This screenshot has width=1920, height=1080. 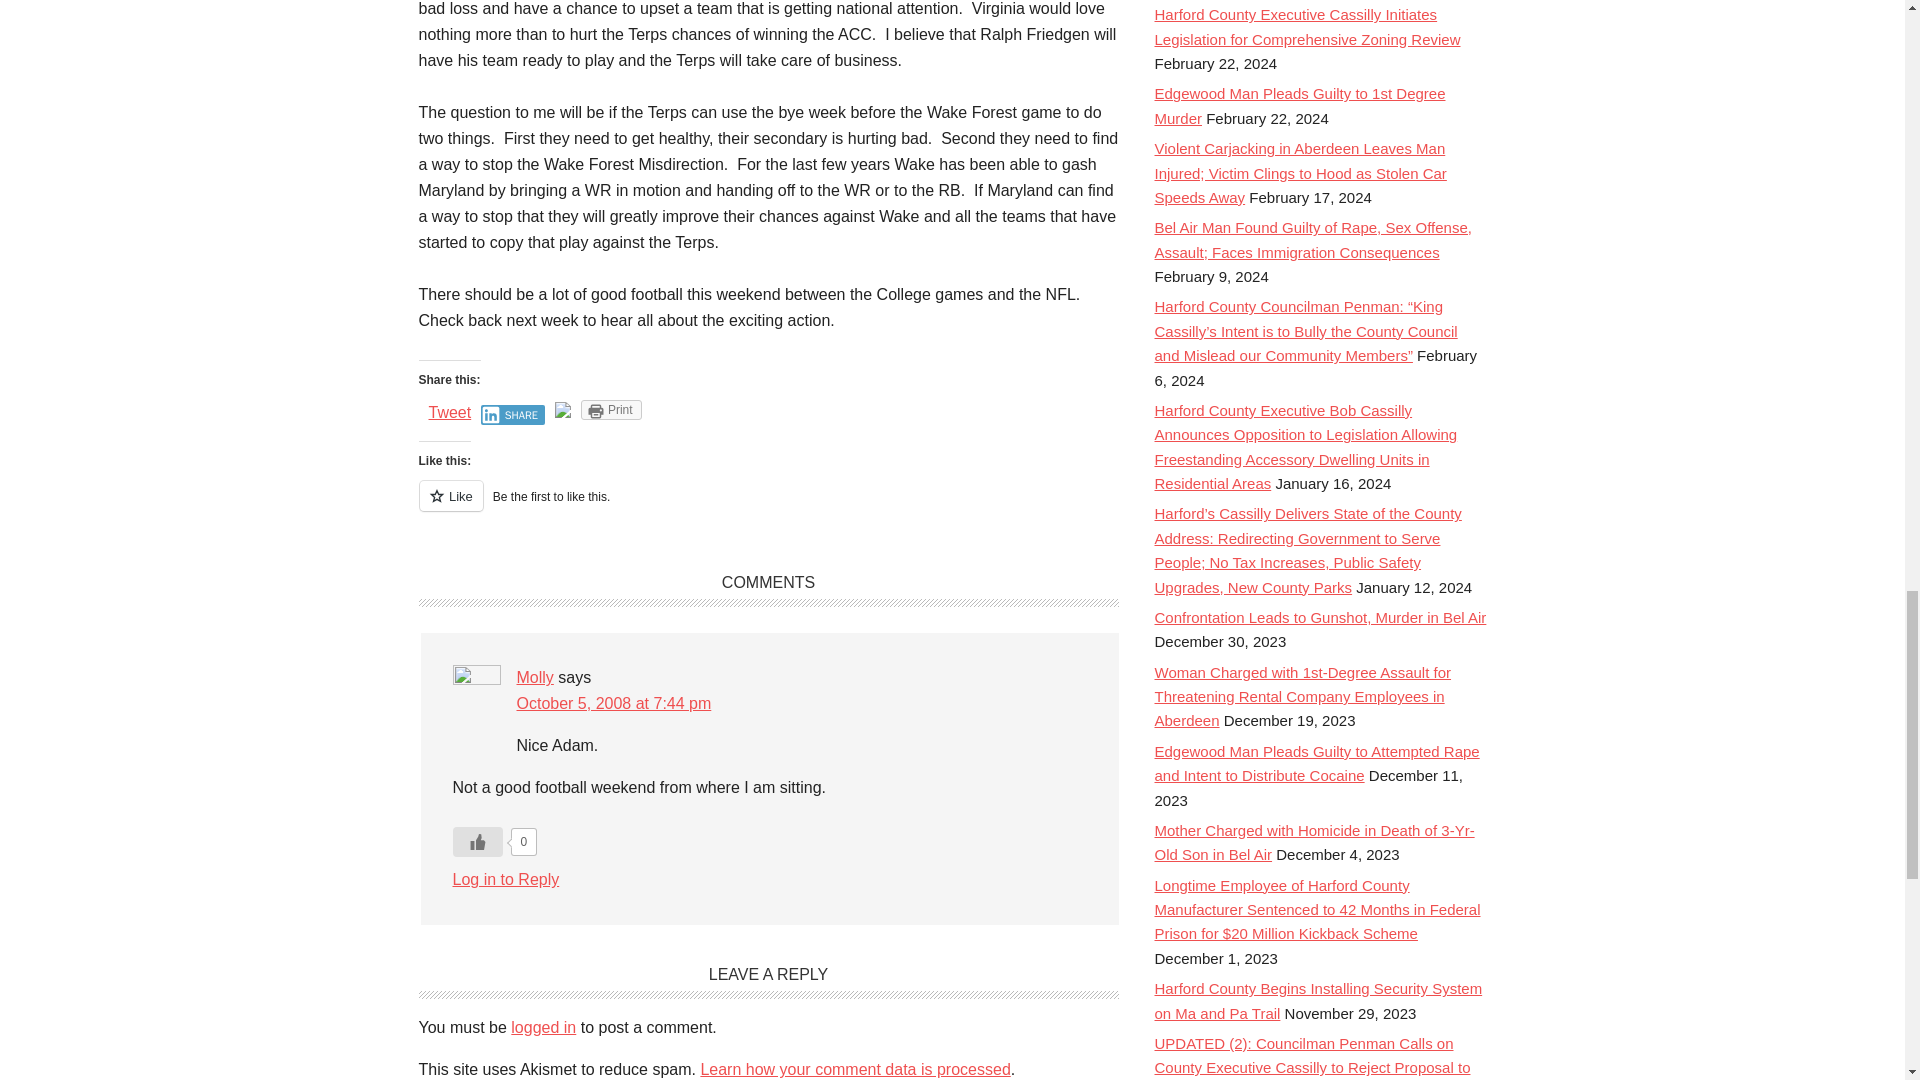 What do you see at coordinates (613, 703) in the screenshot?
I see `October 5, 2008 at 7:44 pm` at bounding box center [613, 703].